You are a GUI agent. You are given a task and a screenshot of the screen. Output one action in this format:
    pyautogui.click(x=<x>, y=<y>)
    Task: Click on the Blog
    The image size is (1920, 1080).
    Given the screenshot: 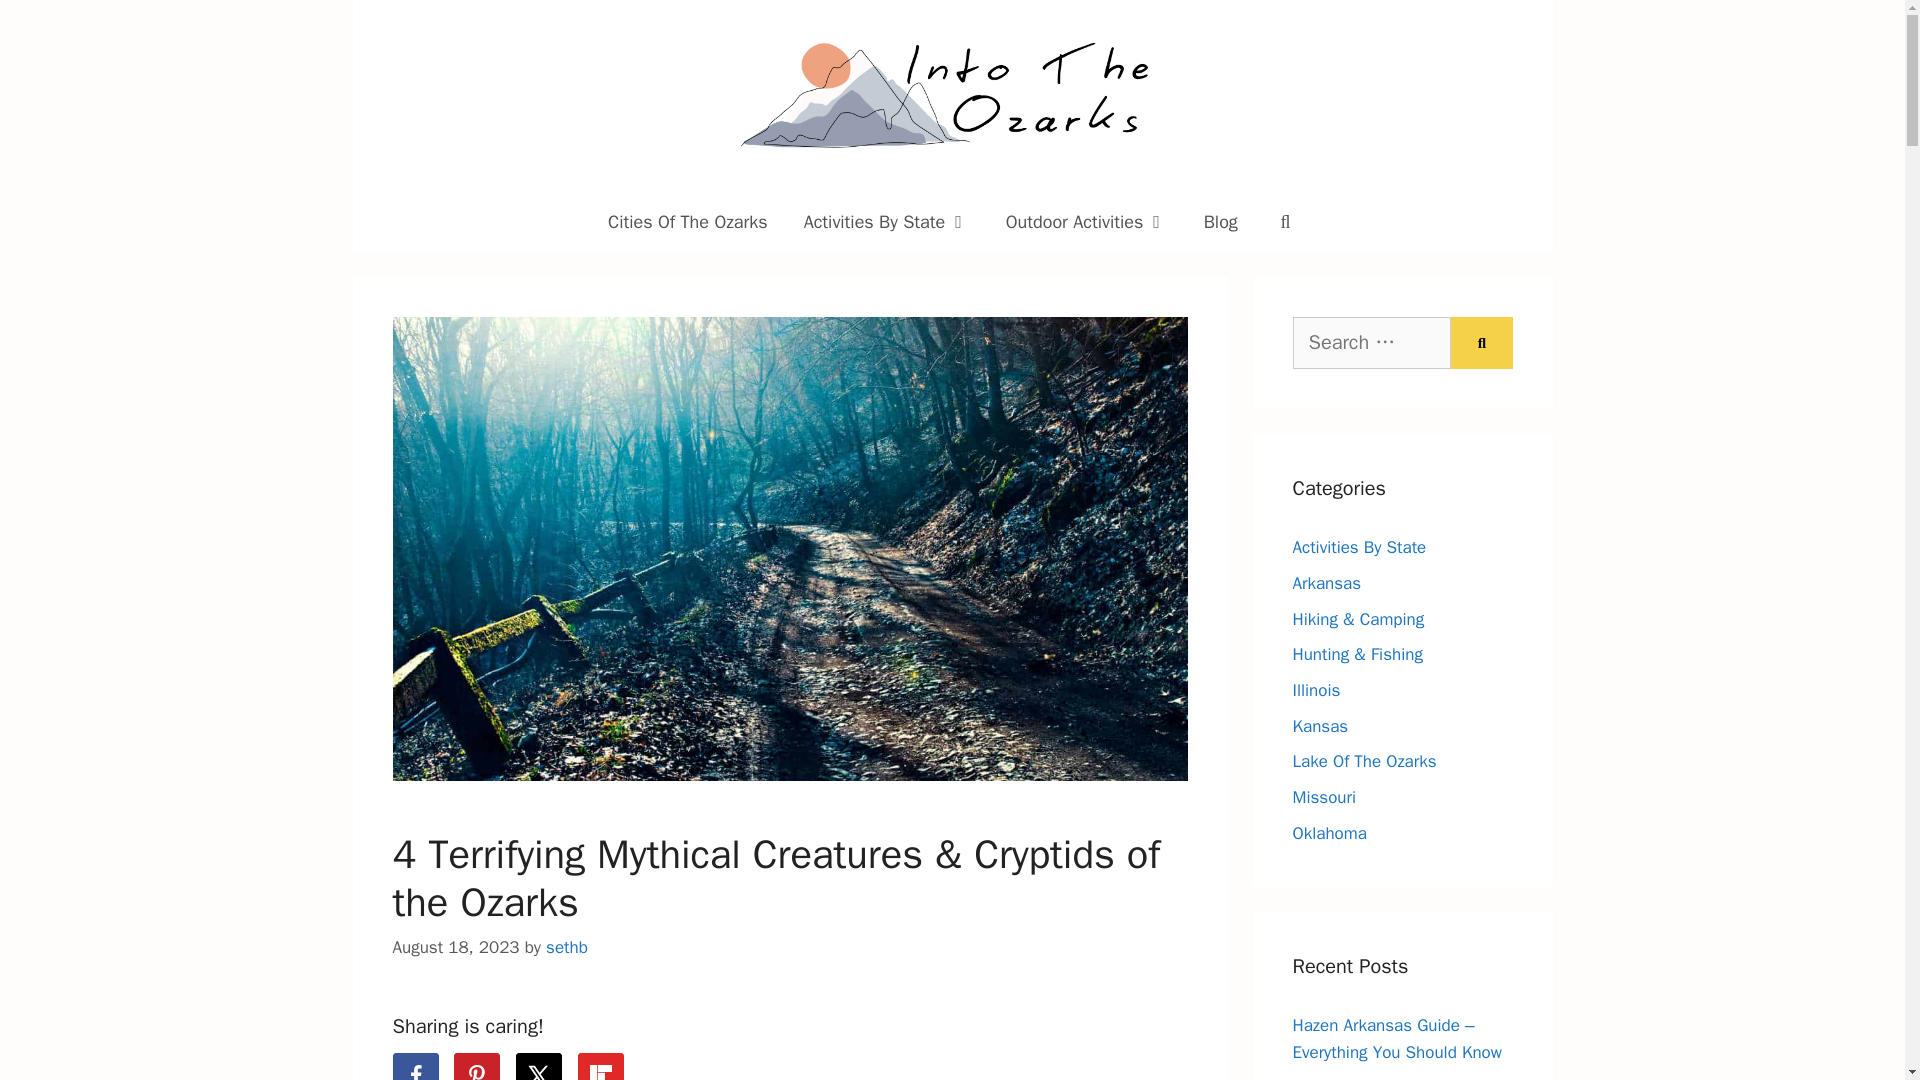 What is the action you would take?
    pyautogui.click(x=1220, y=222)
    